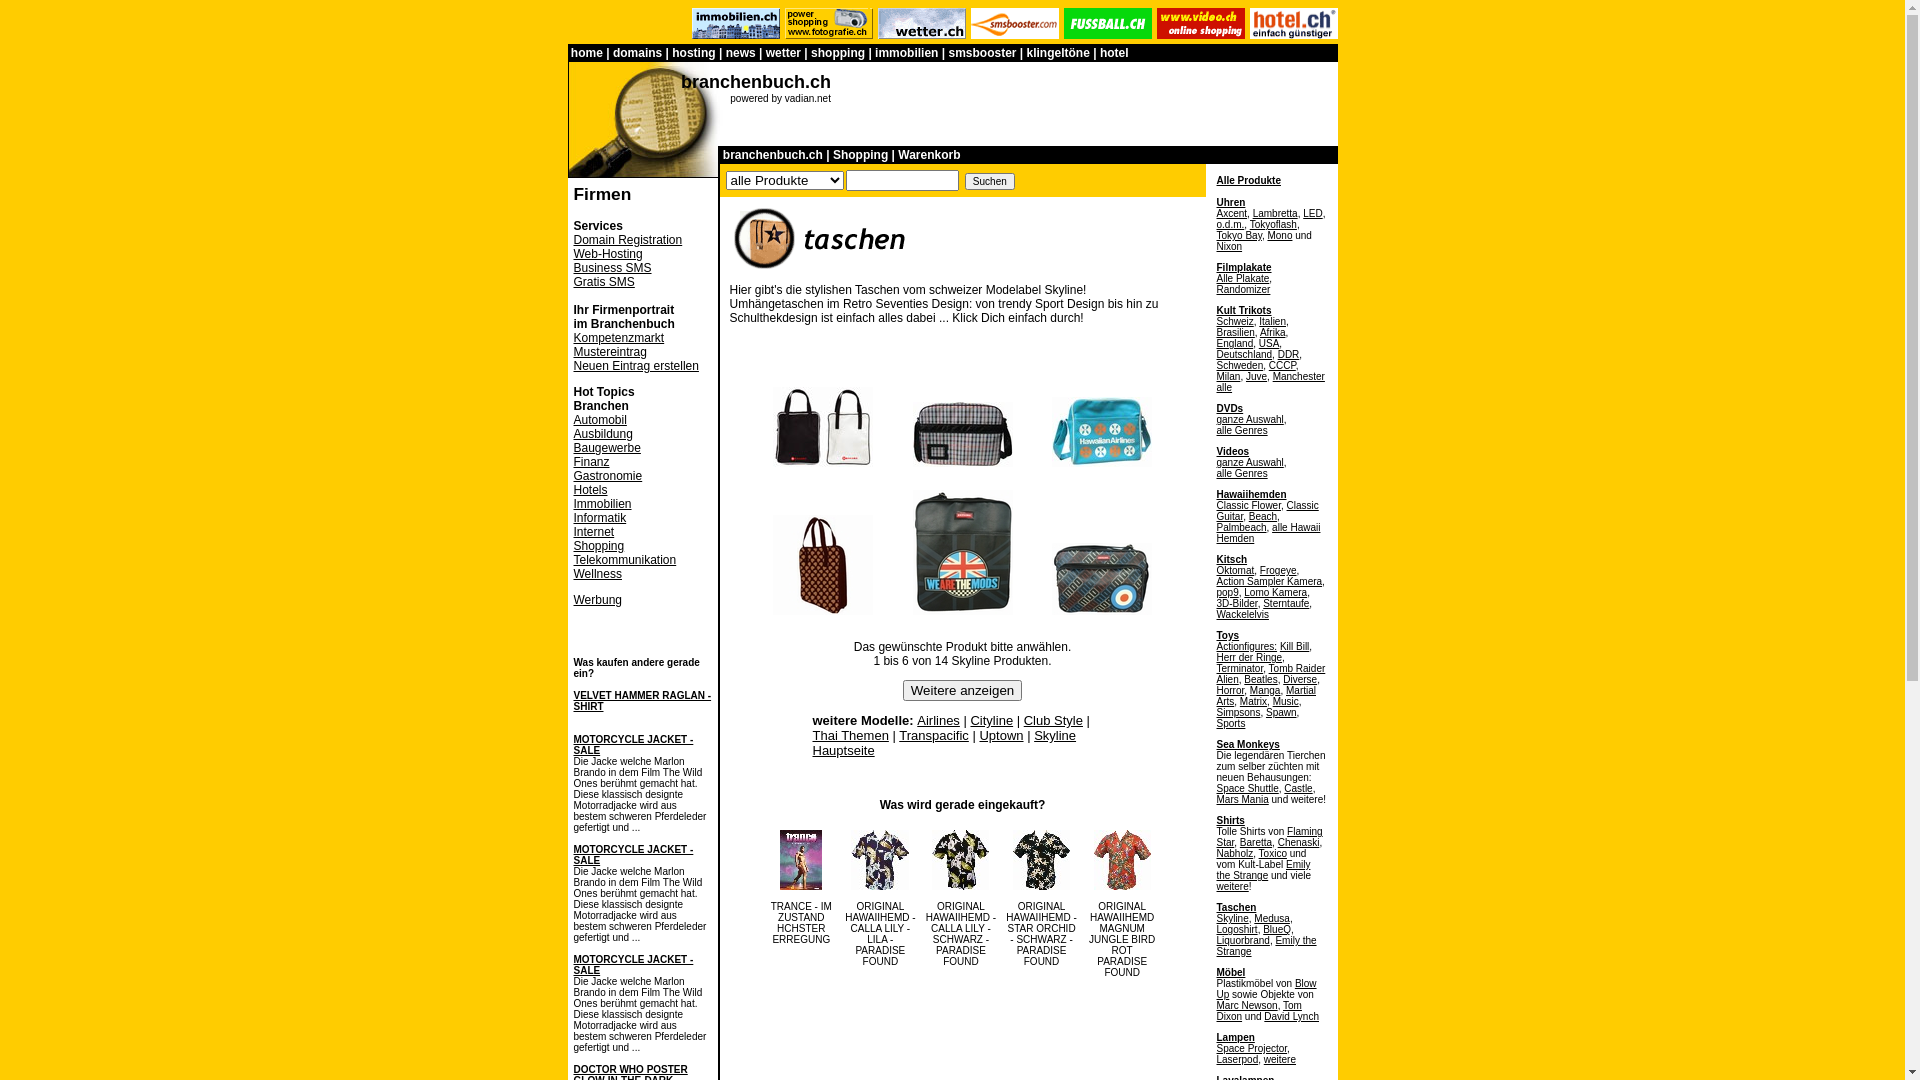  I want to click on ganze Auswahl, so click(1250, 420).